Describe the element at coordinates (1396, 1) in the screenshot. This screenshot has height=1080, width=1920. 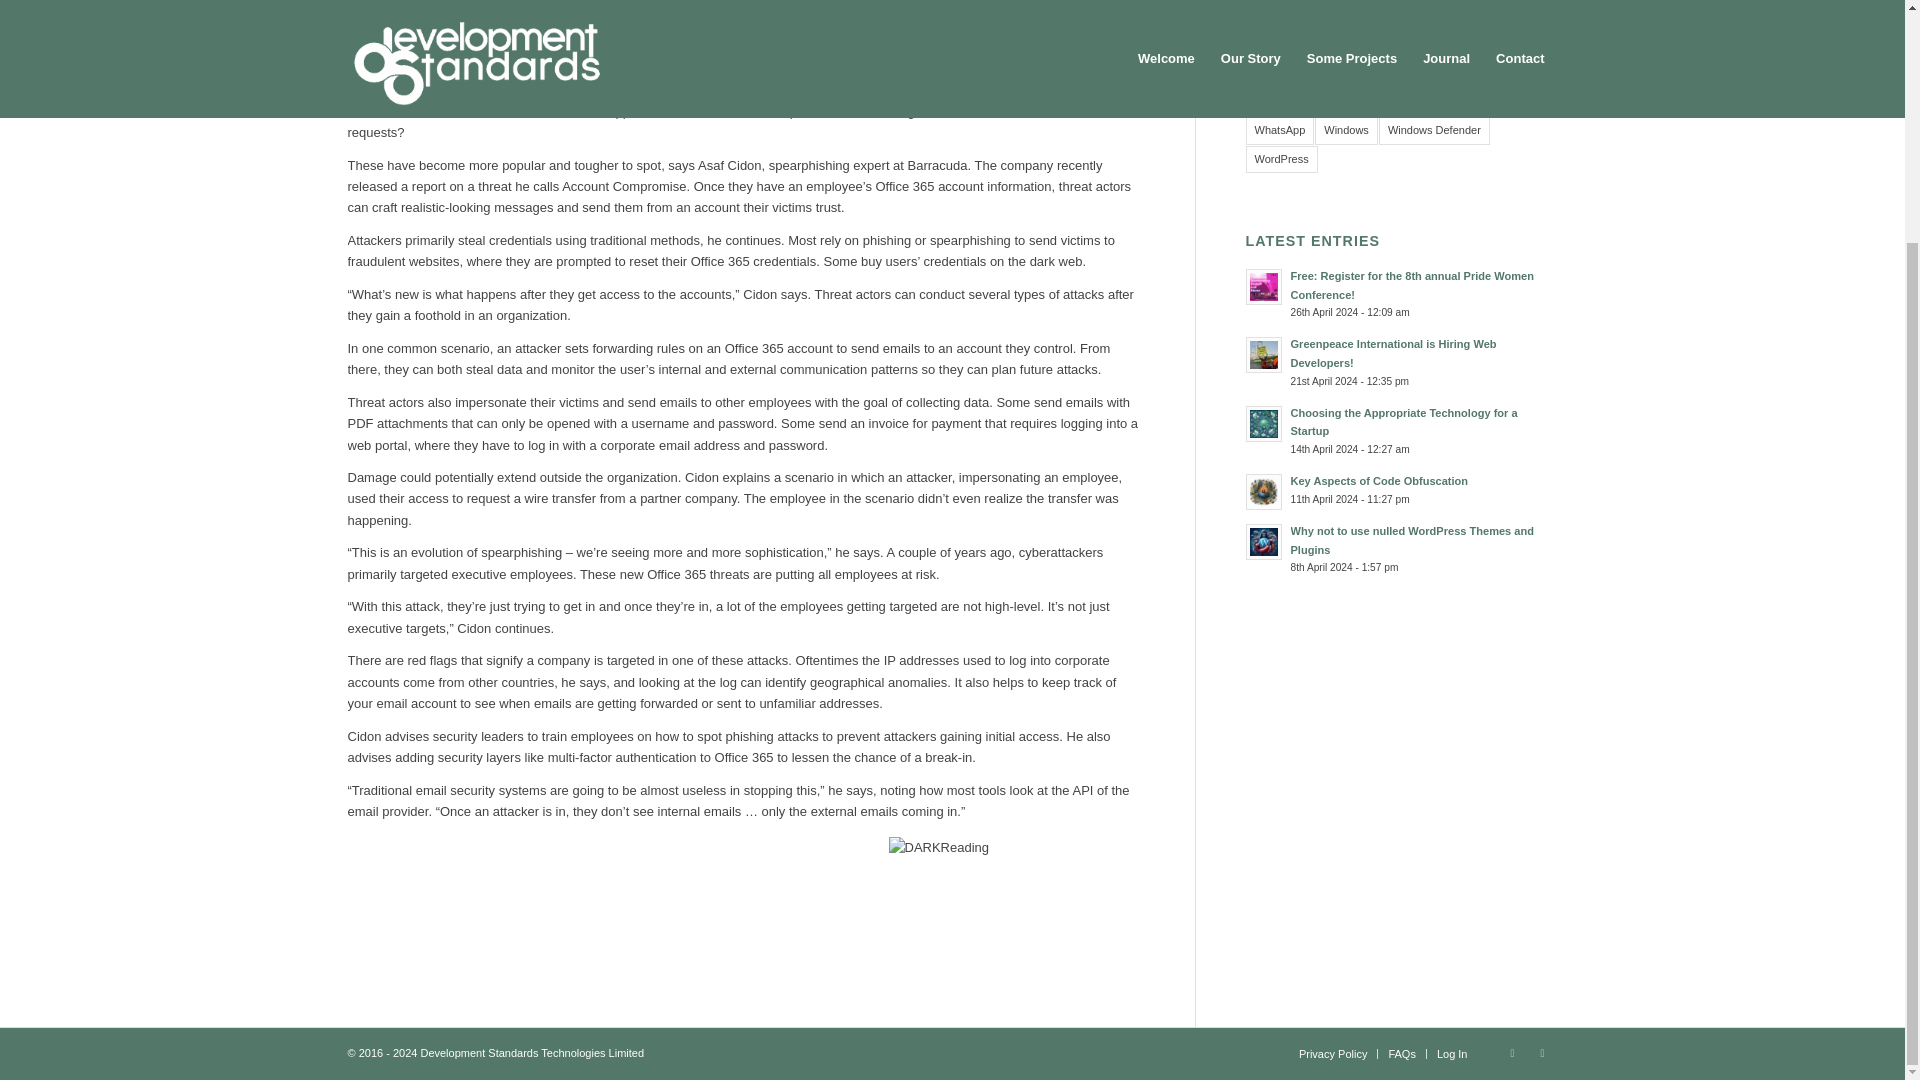
I see `Hardware` at that location.